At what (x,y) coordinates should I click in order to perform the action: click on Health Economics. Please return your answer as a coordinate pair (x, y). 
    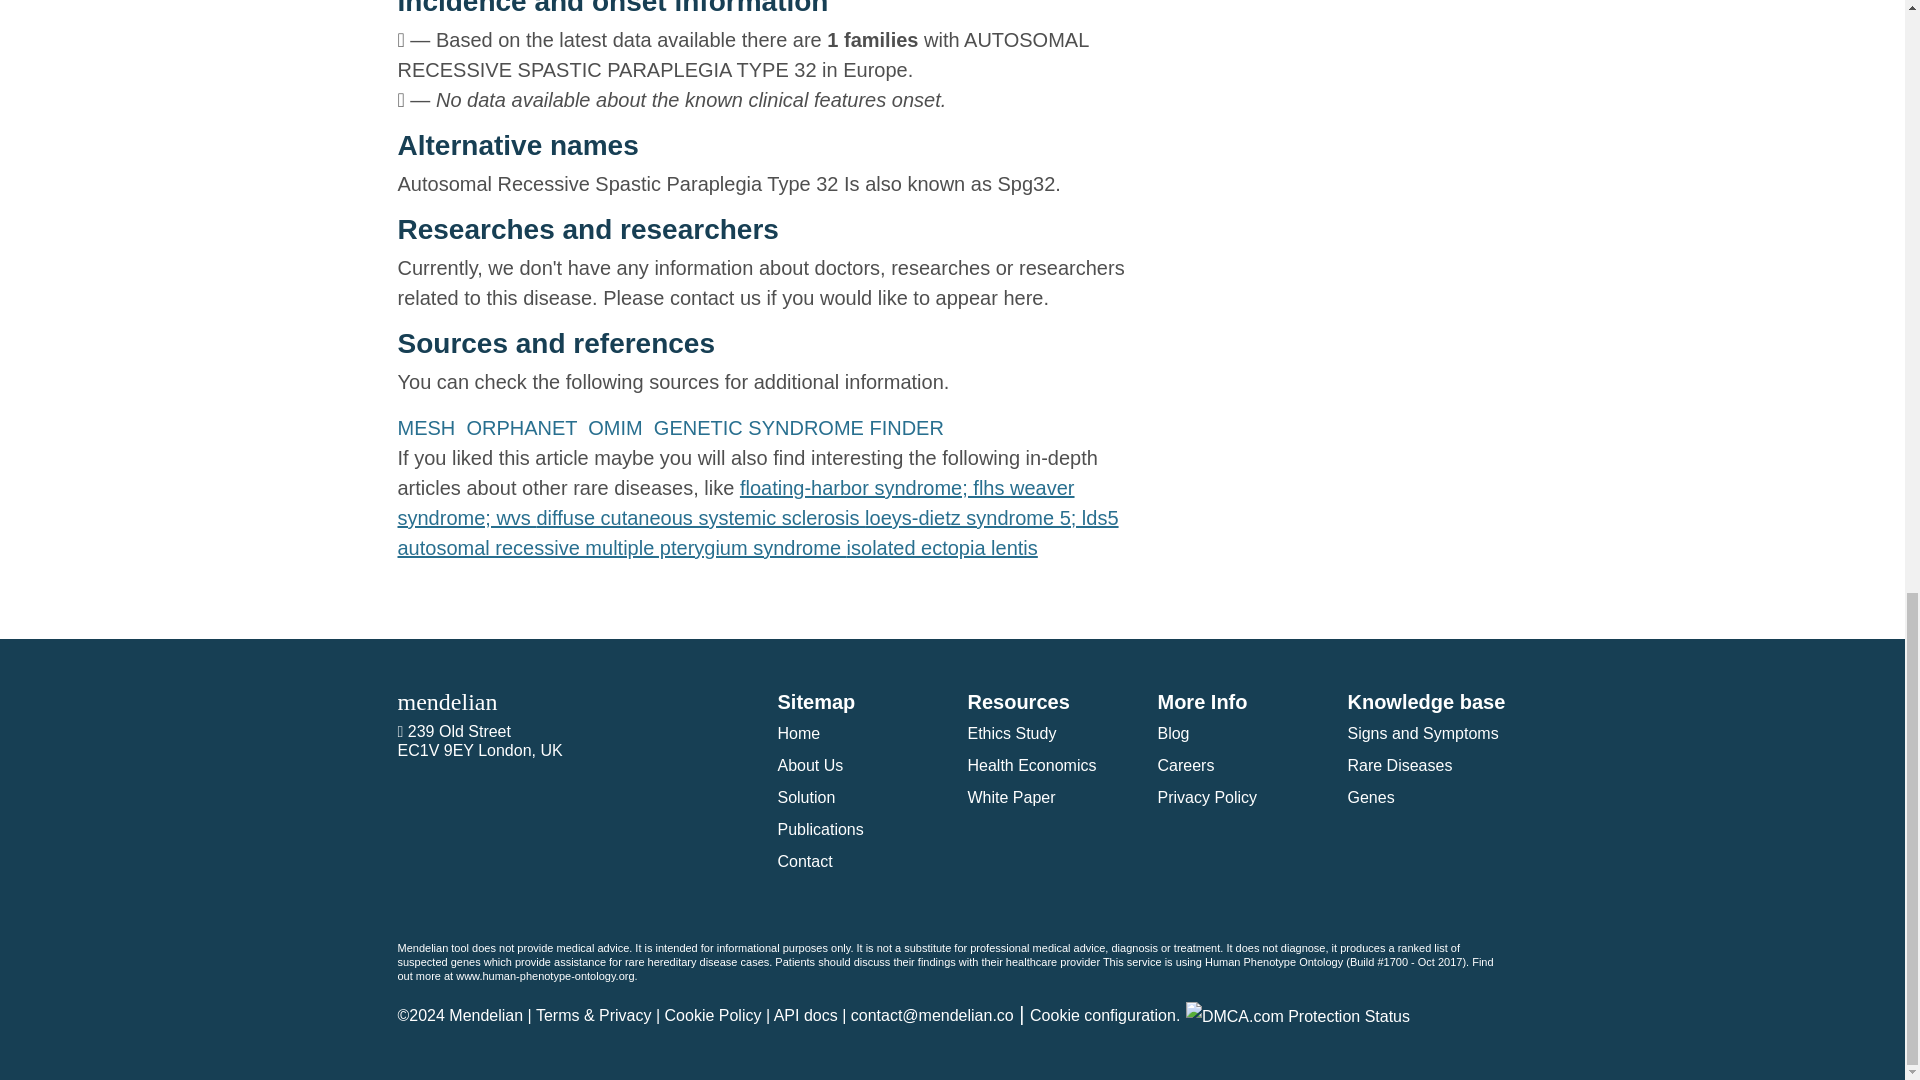
    Looking at the image, I should click on (1032, 766).